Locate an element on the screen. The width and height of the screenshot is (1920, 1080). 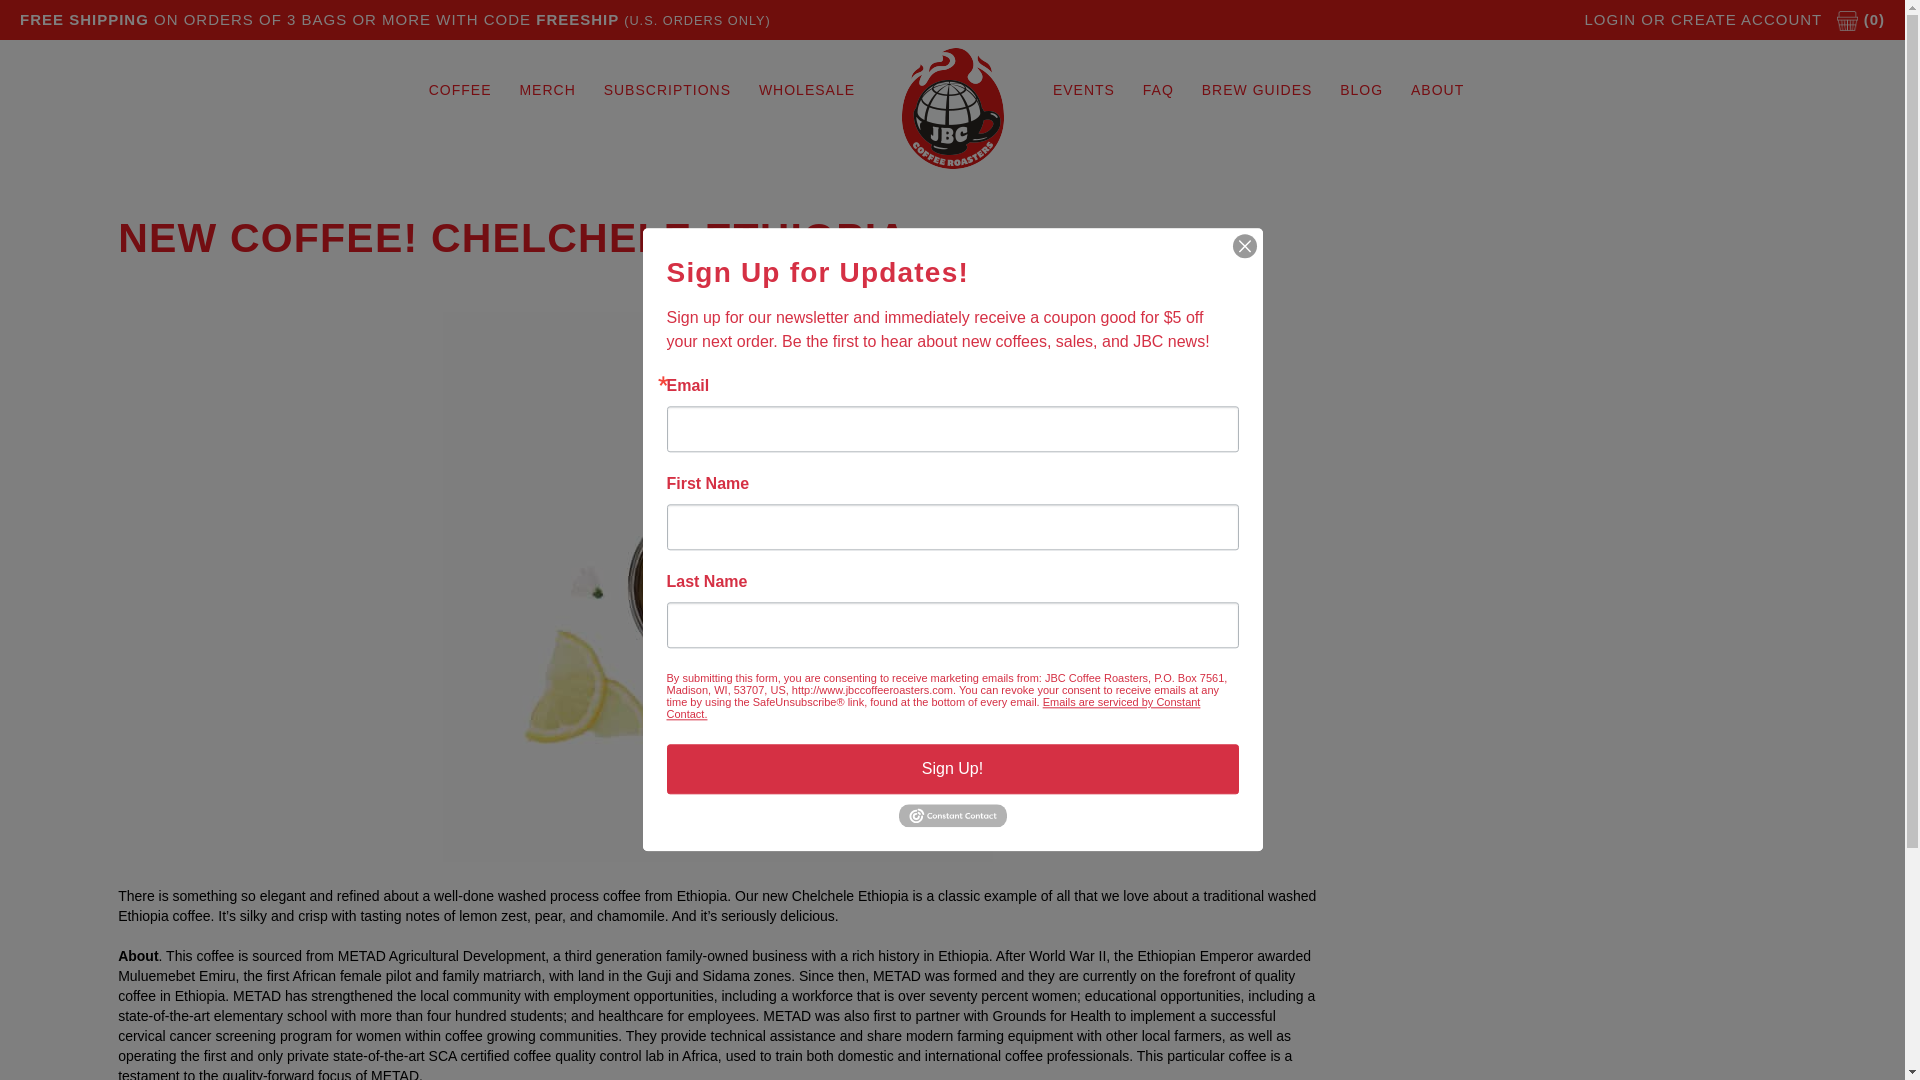
Subscriptions is located at coordinates (667, 90).